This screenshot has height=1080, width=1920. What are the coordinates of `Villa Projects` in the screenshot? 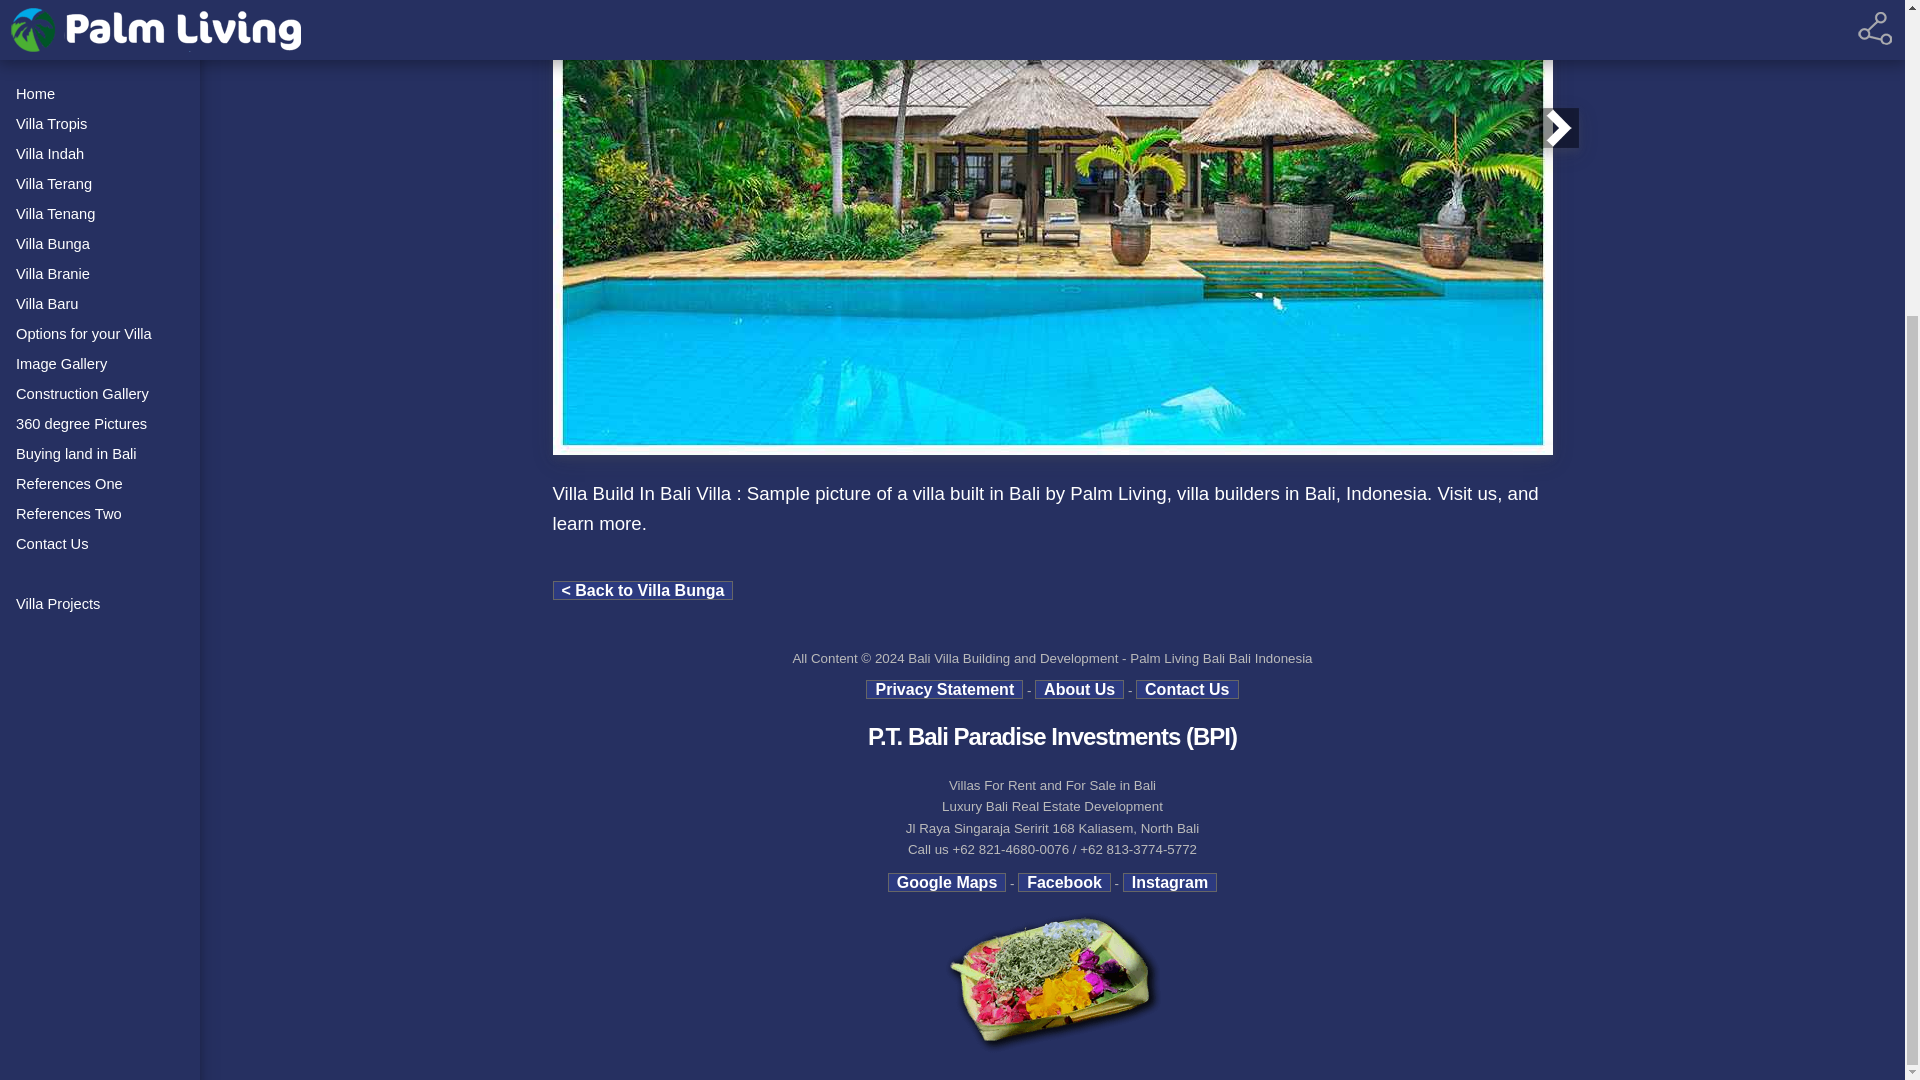 It's located at (100, 168).